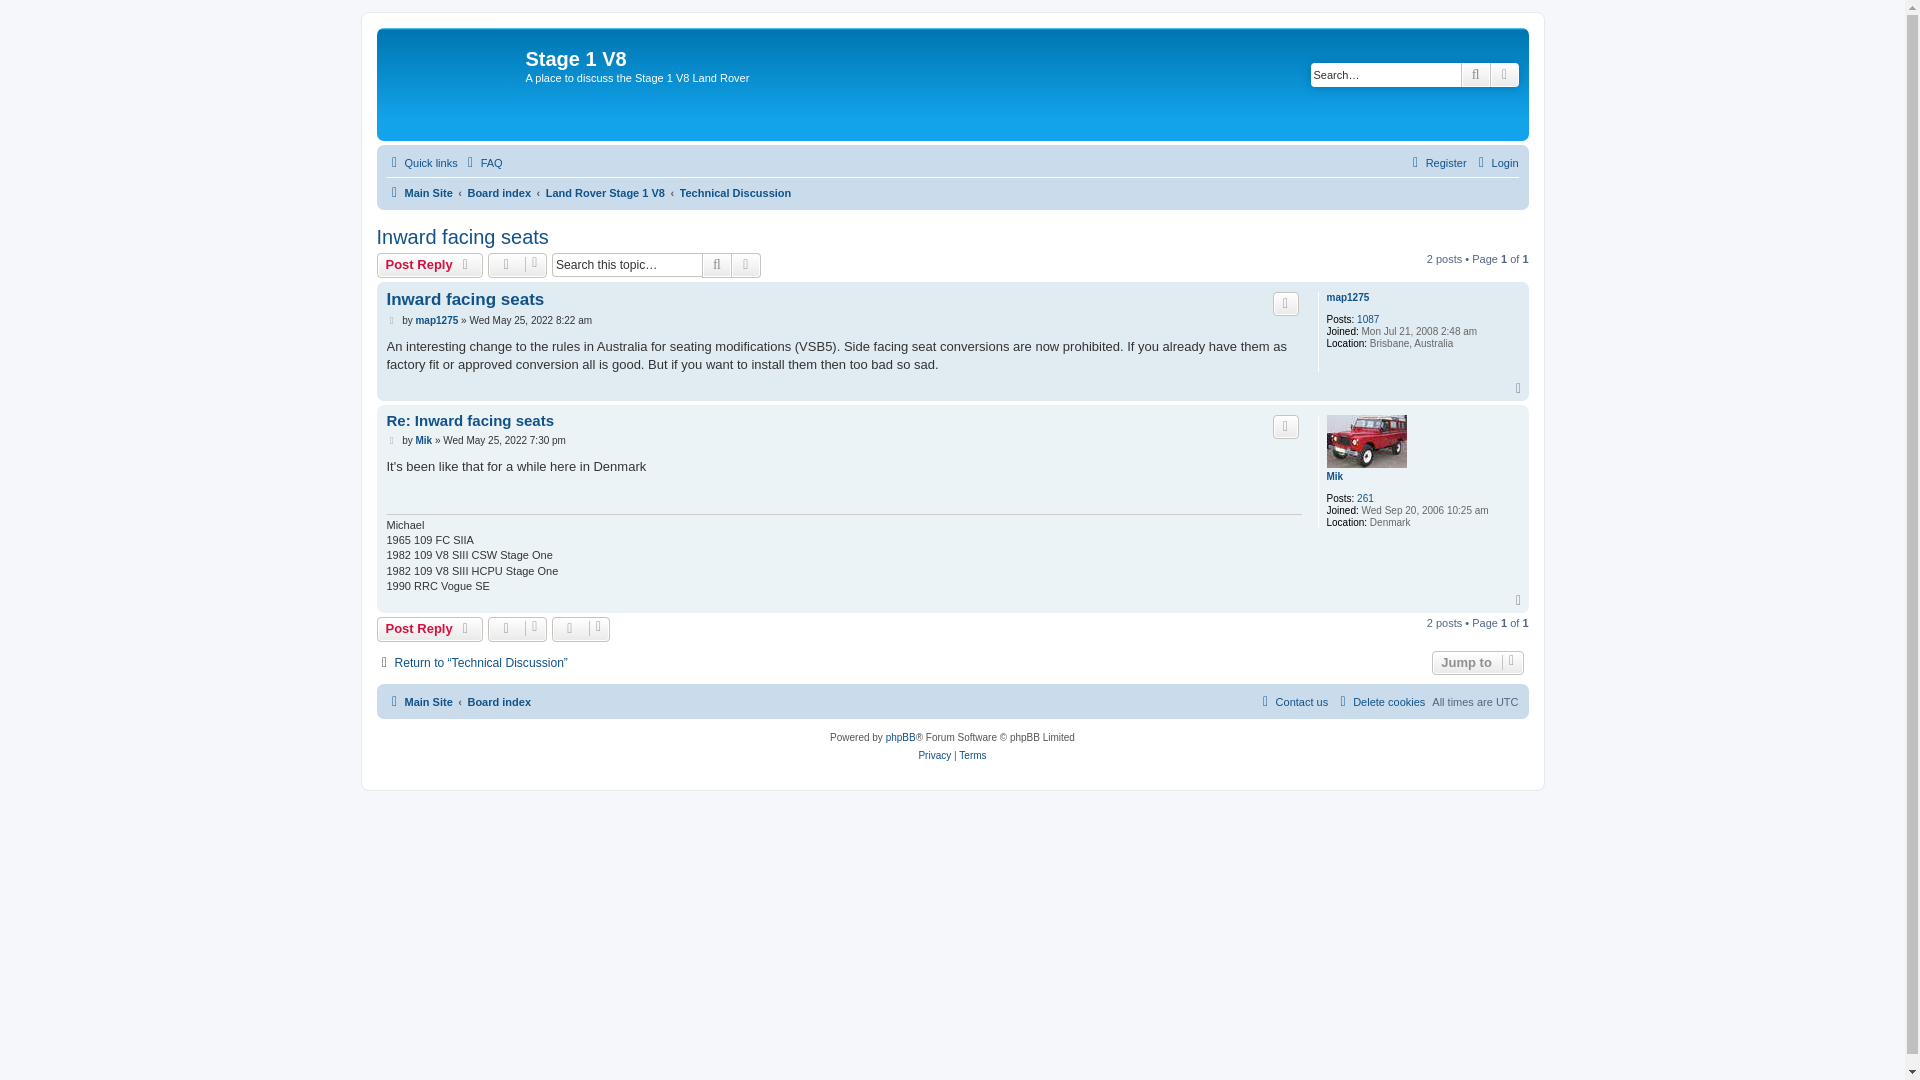 The height and width of the screenshot is (1080, 1920). I want to click on Register, so click(1436, 162).